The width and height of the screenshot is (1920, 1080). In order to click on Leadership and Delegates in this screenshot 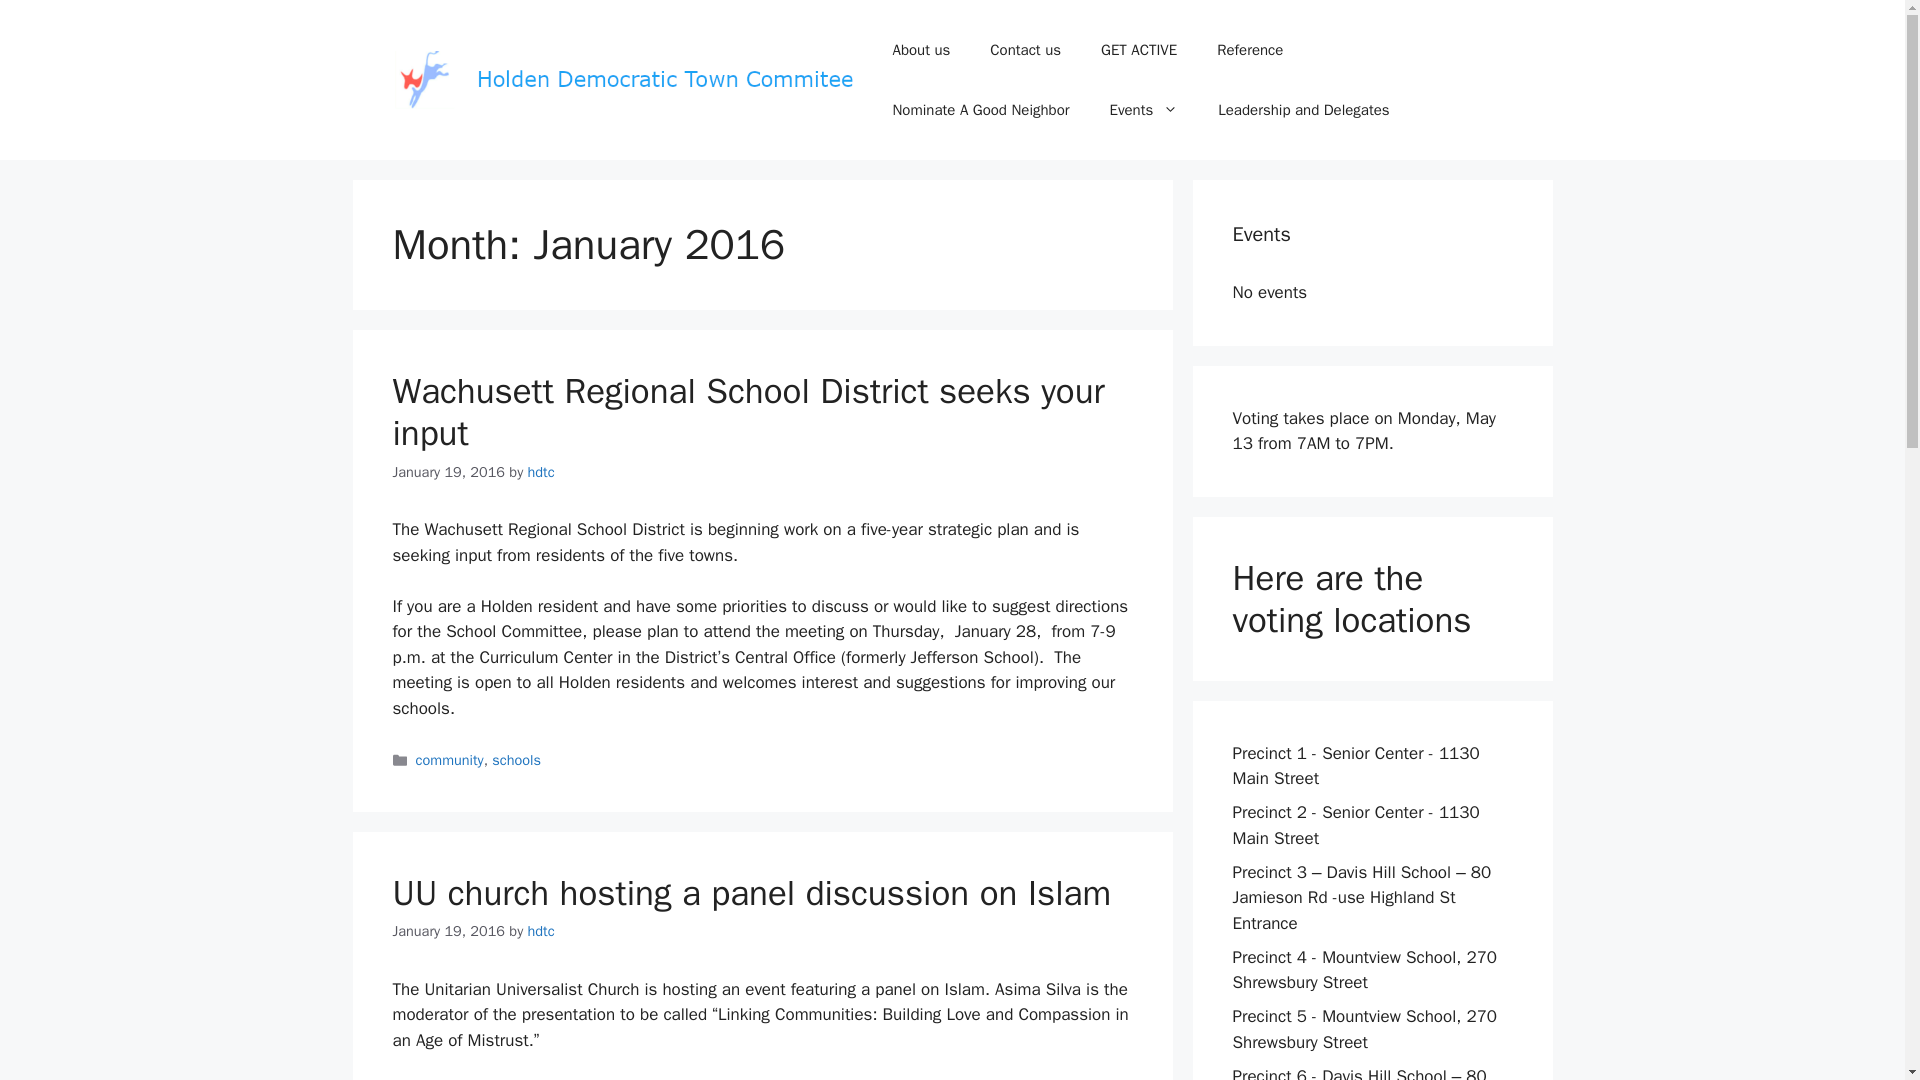, I will do `click(1304, 110)`.